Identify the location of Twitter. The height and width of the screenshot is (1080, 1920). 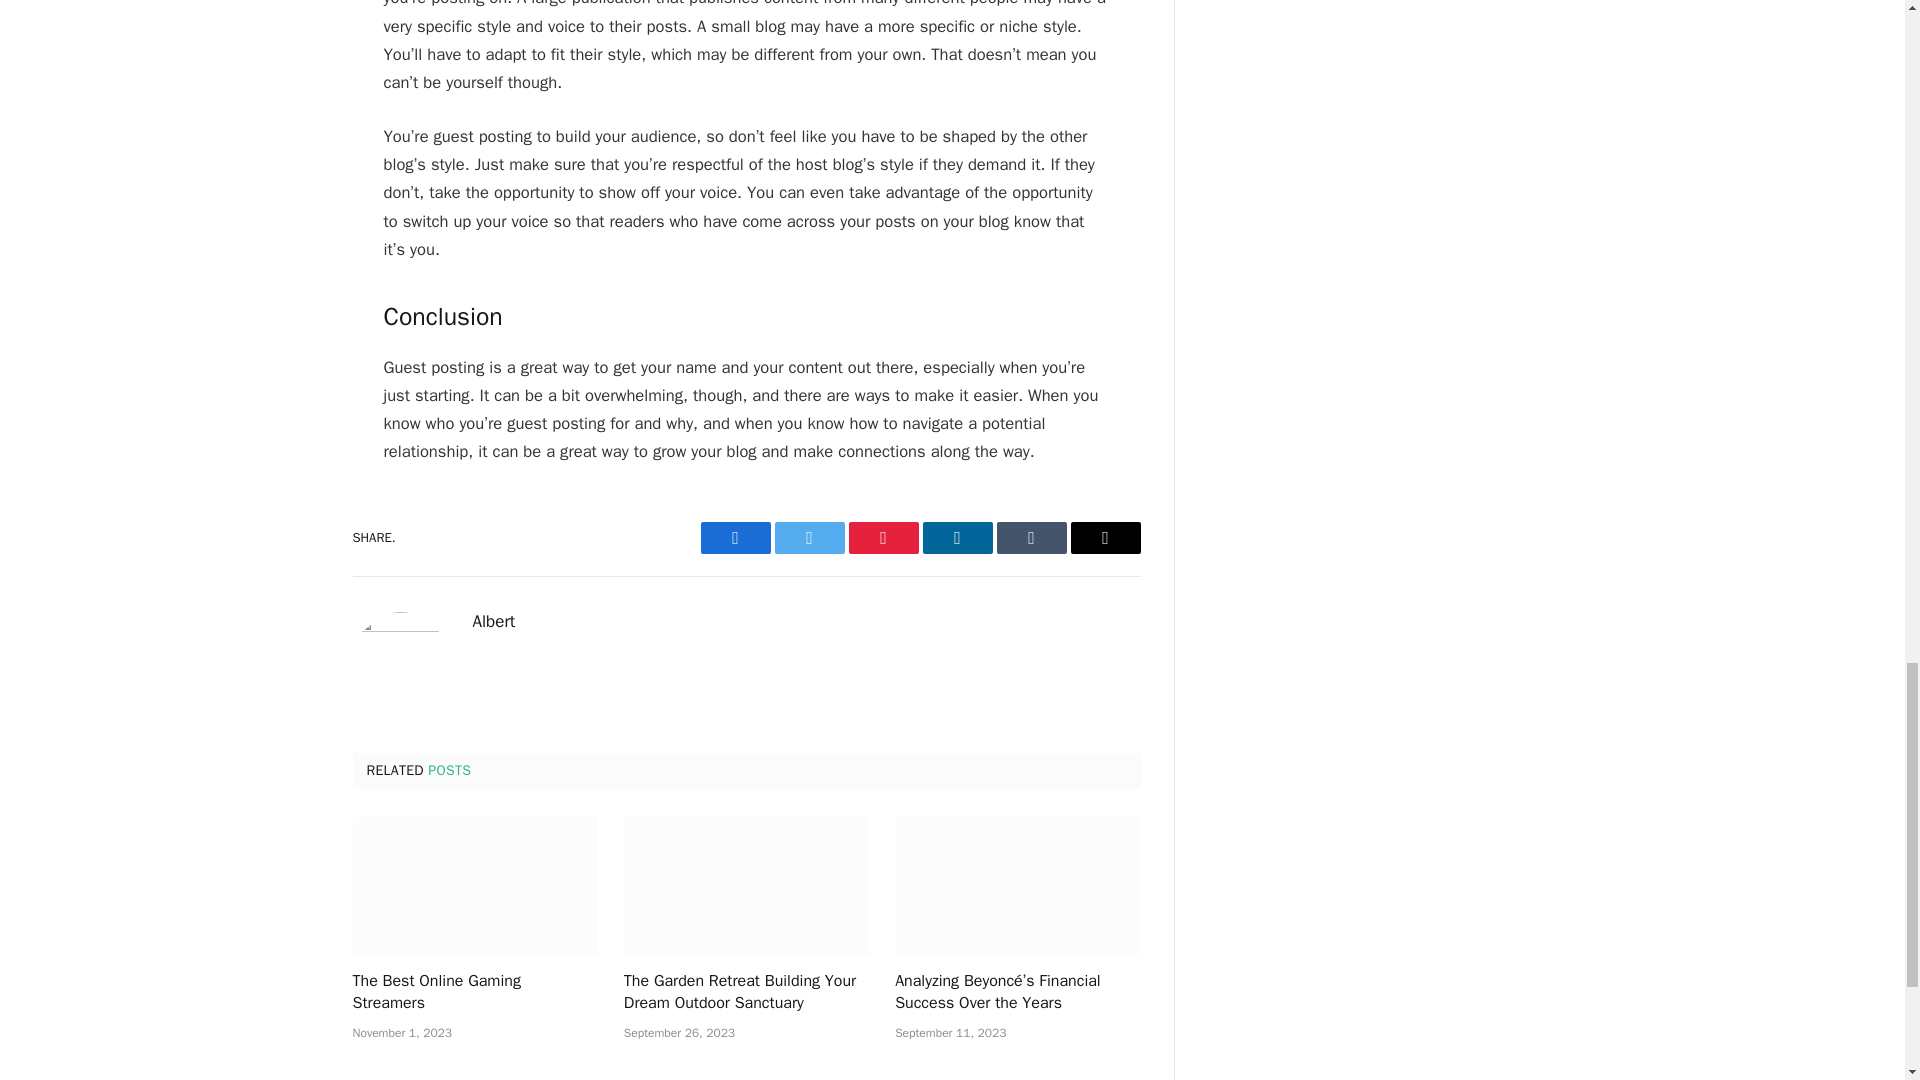
(808, 538).